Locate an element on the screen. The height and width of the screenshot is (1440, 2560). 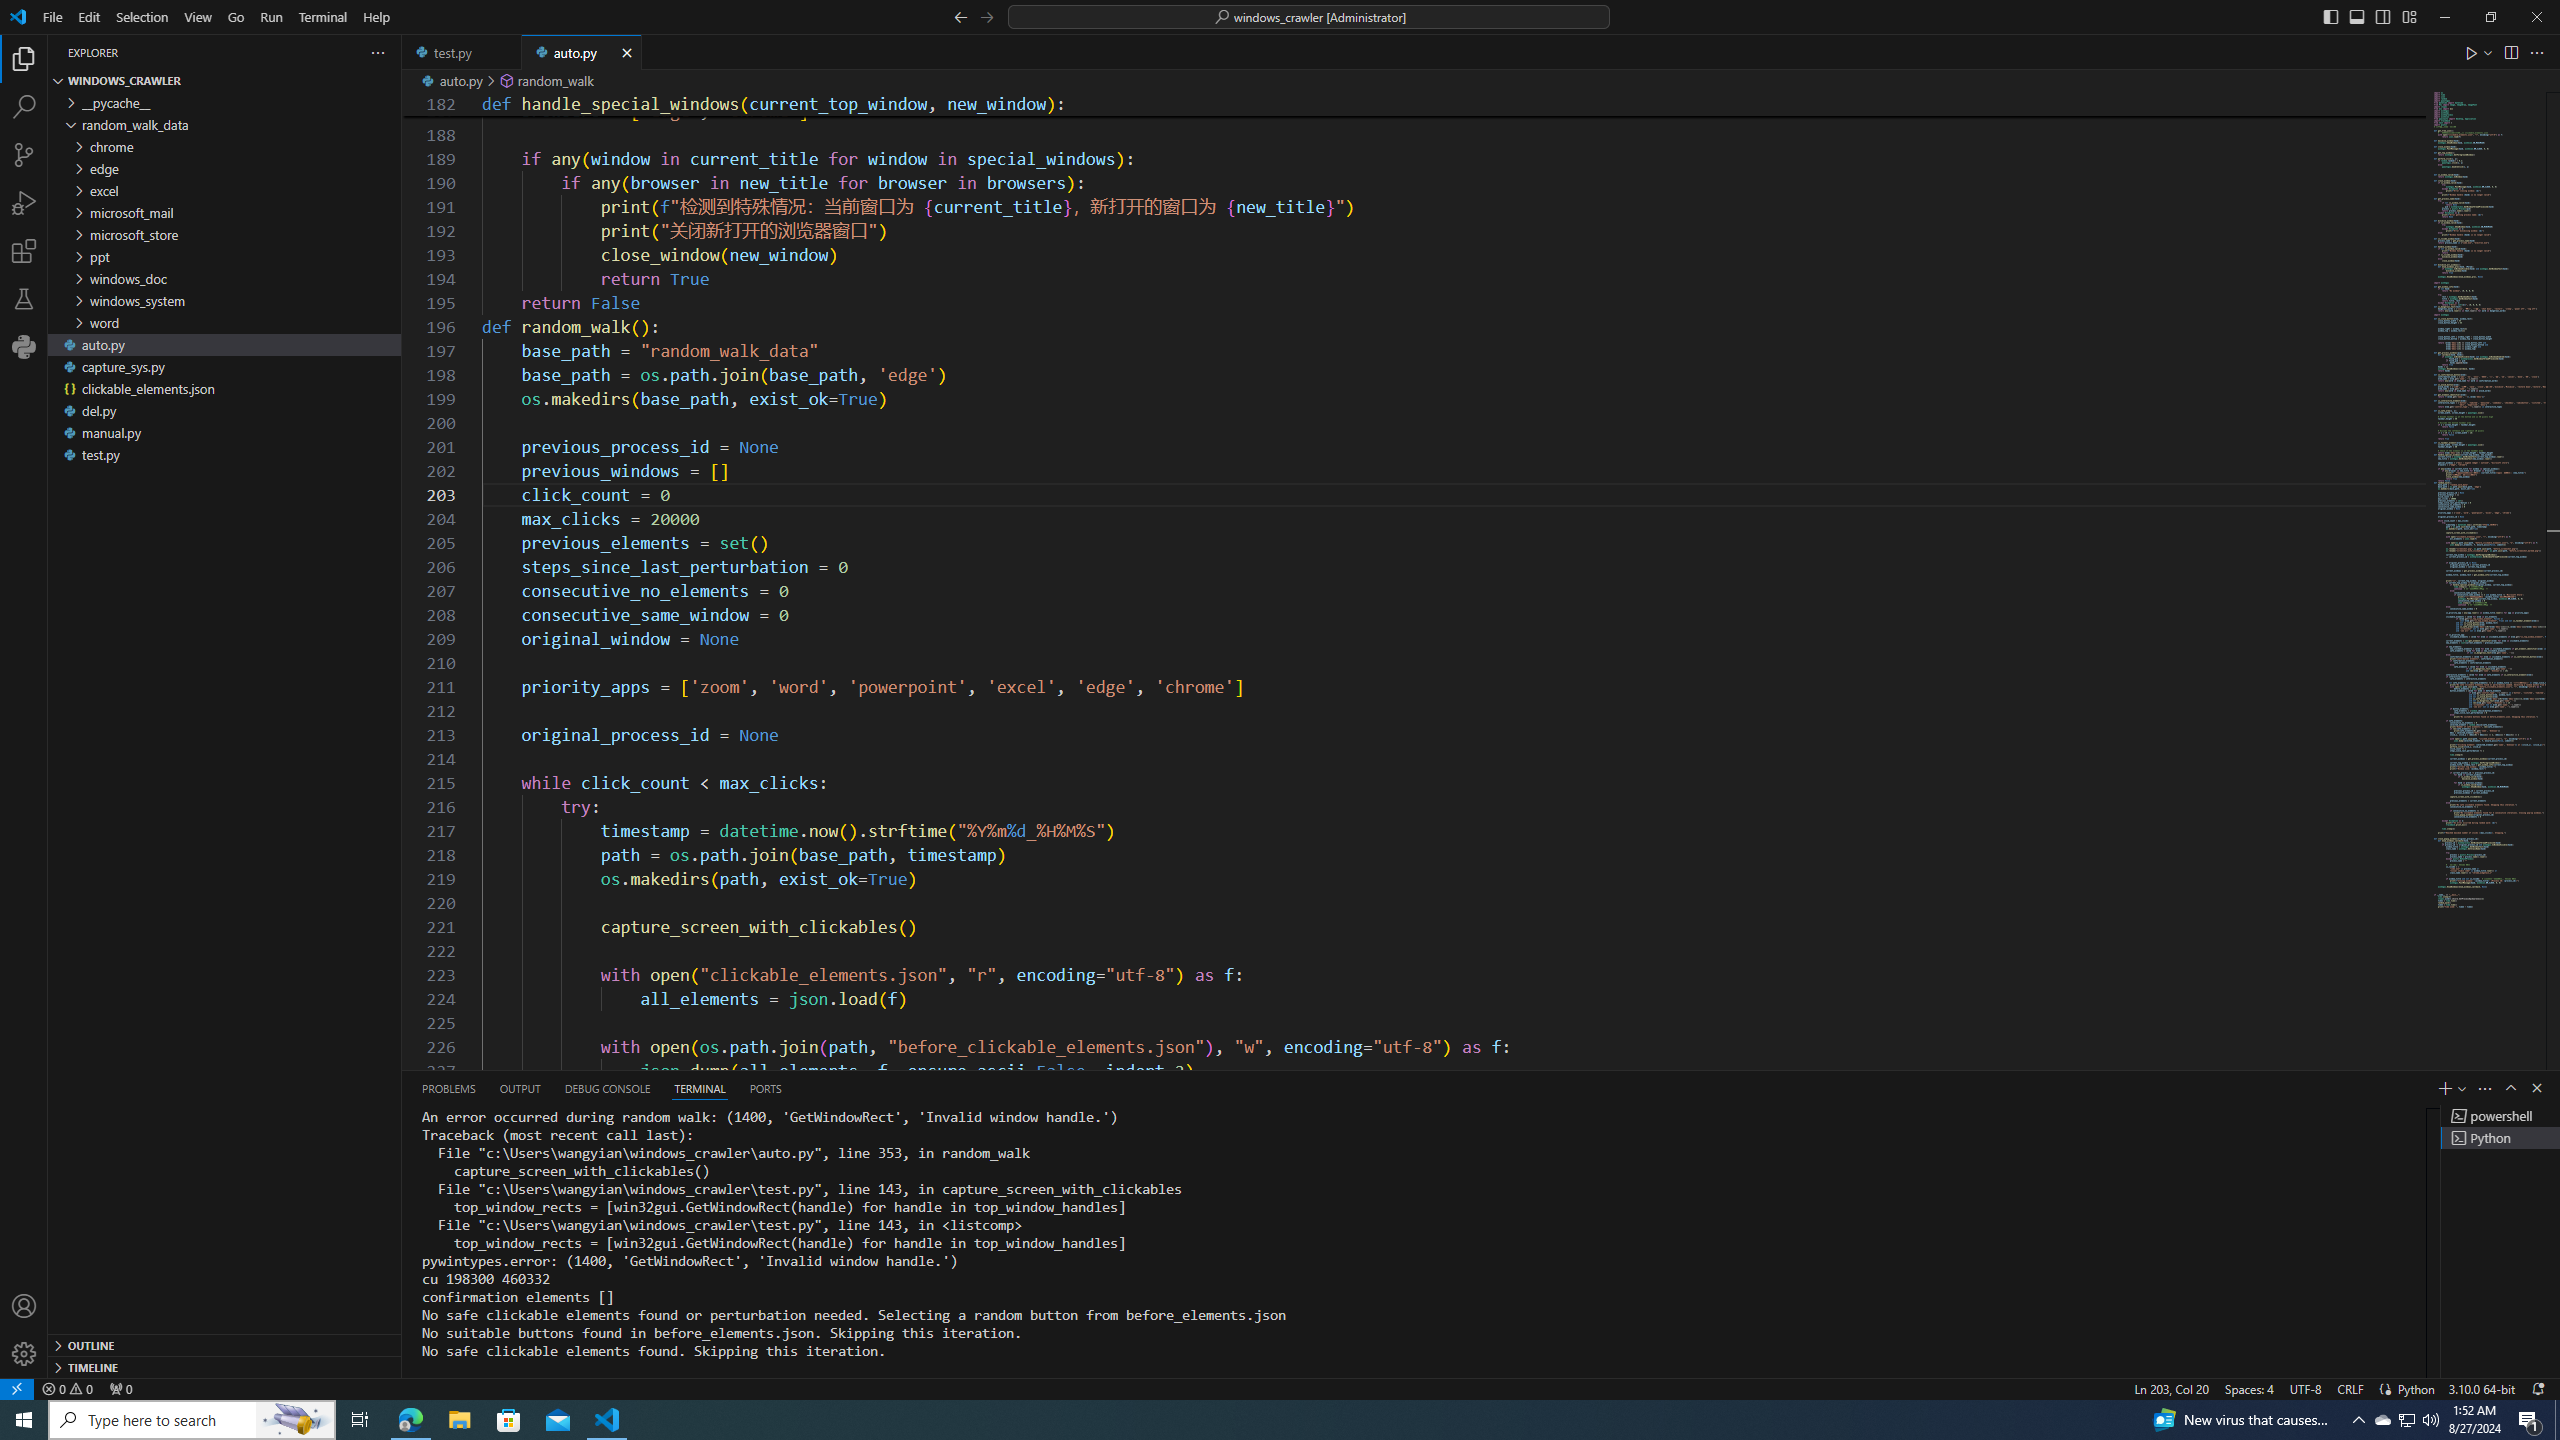
Terminal 1 powershell is located at coordinates (2501, 1116).